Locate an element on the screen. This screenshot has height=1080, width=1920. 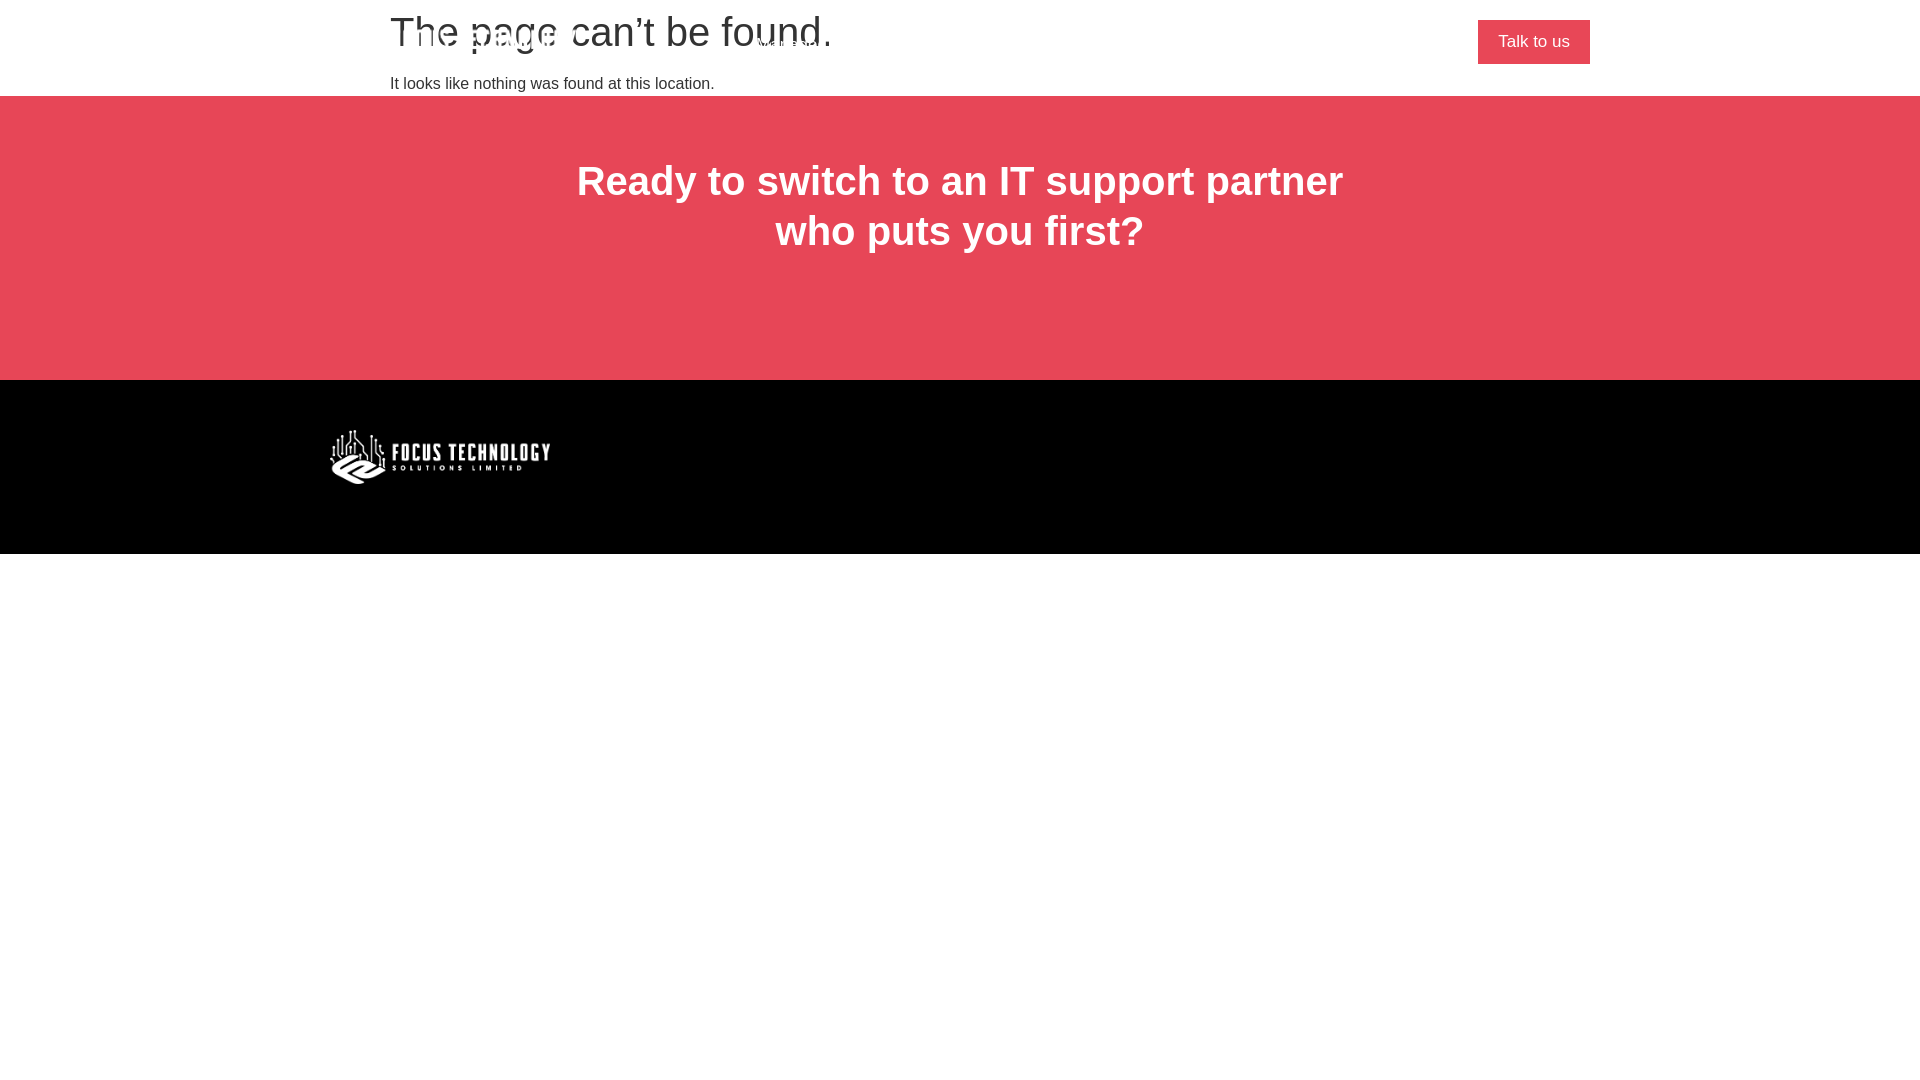
01942 835 912 is located at coordinates (1350, 45).